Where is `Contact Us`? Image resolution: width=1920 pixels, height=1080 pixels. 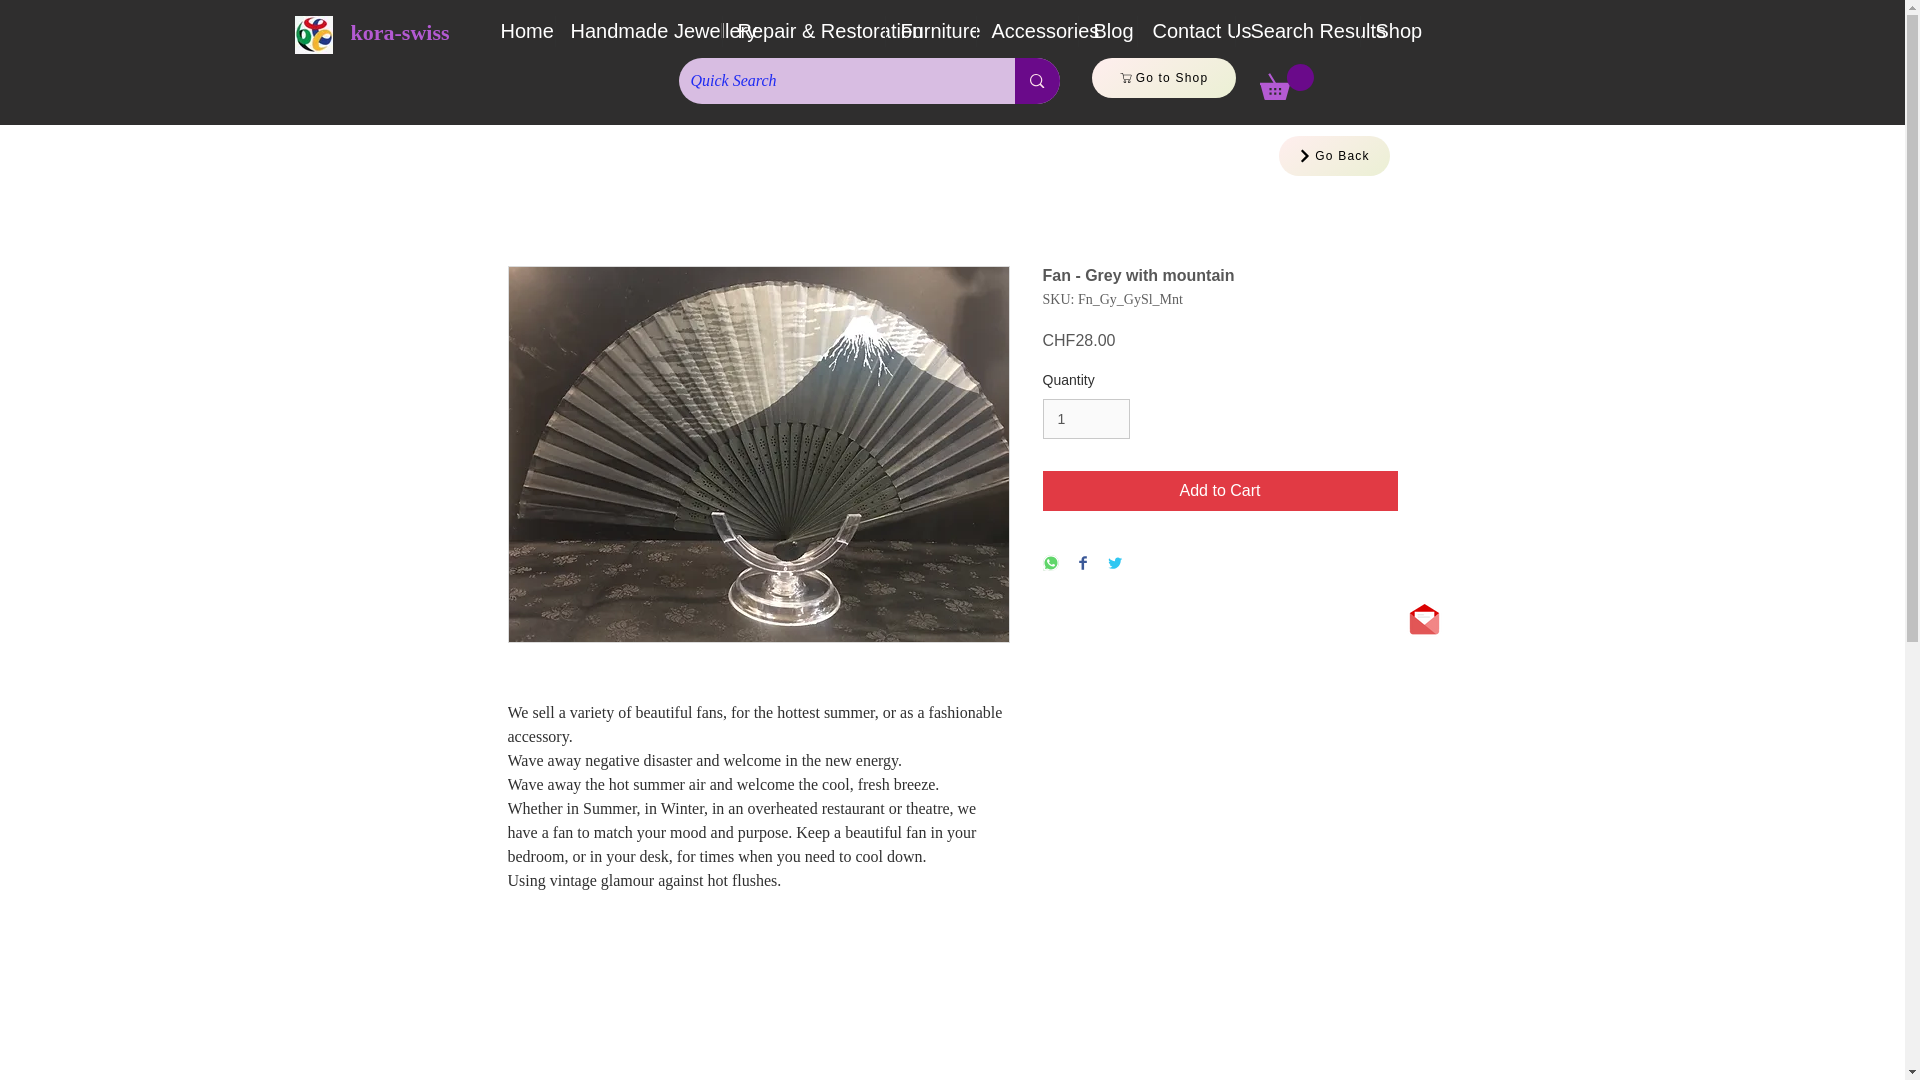
Contact Us is located at coordinates (1186, 32).